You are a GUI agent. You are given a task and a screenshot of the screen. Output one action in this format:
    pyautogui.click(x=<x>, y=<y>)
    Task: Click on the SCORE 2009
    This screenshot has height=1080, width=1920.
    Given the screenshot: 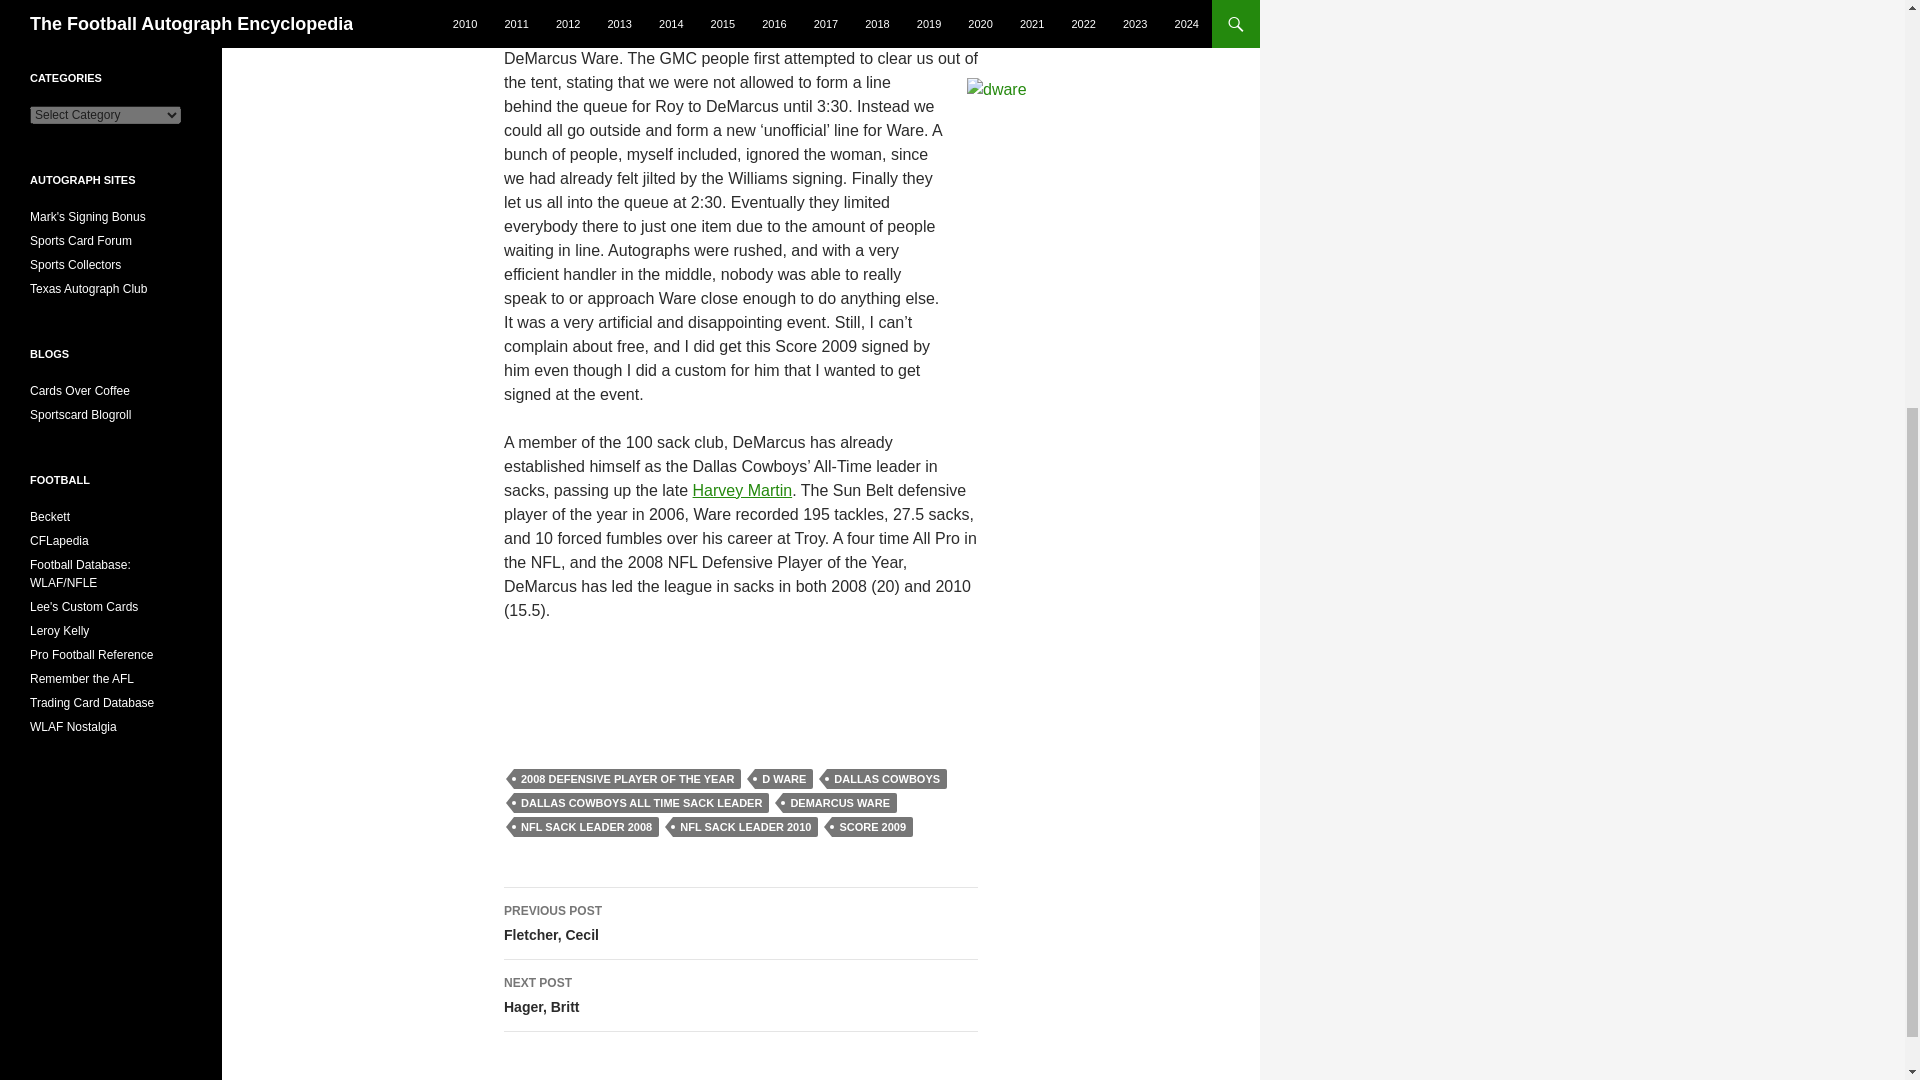 What is the action you would take?
    pyautogui.click(x=586, y=826)
    